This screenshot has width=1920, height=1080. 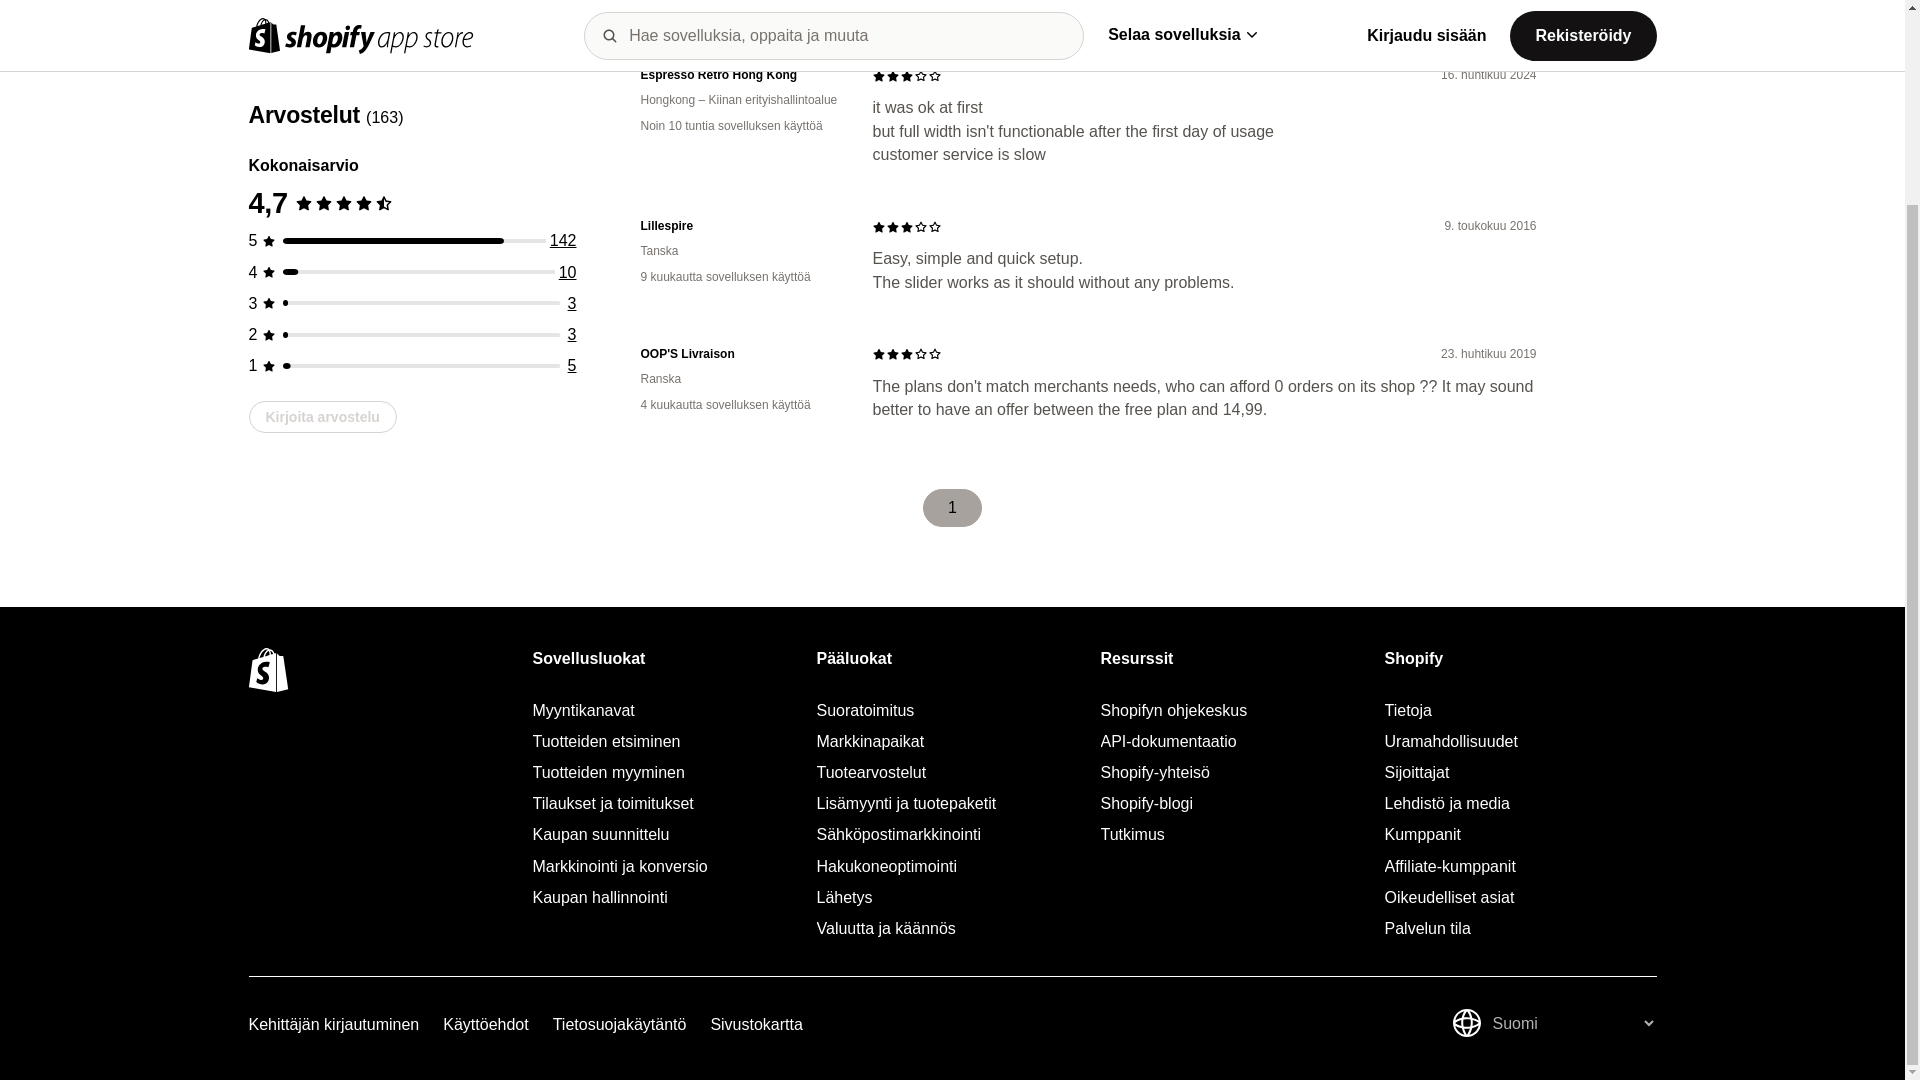 I want to click on 142, so click(x=563, y=134).